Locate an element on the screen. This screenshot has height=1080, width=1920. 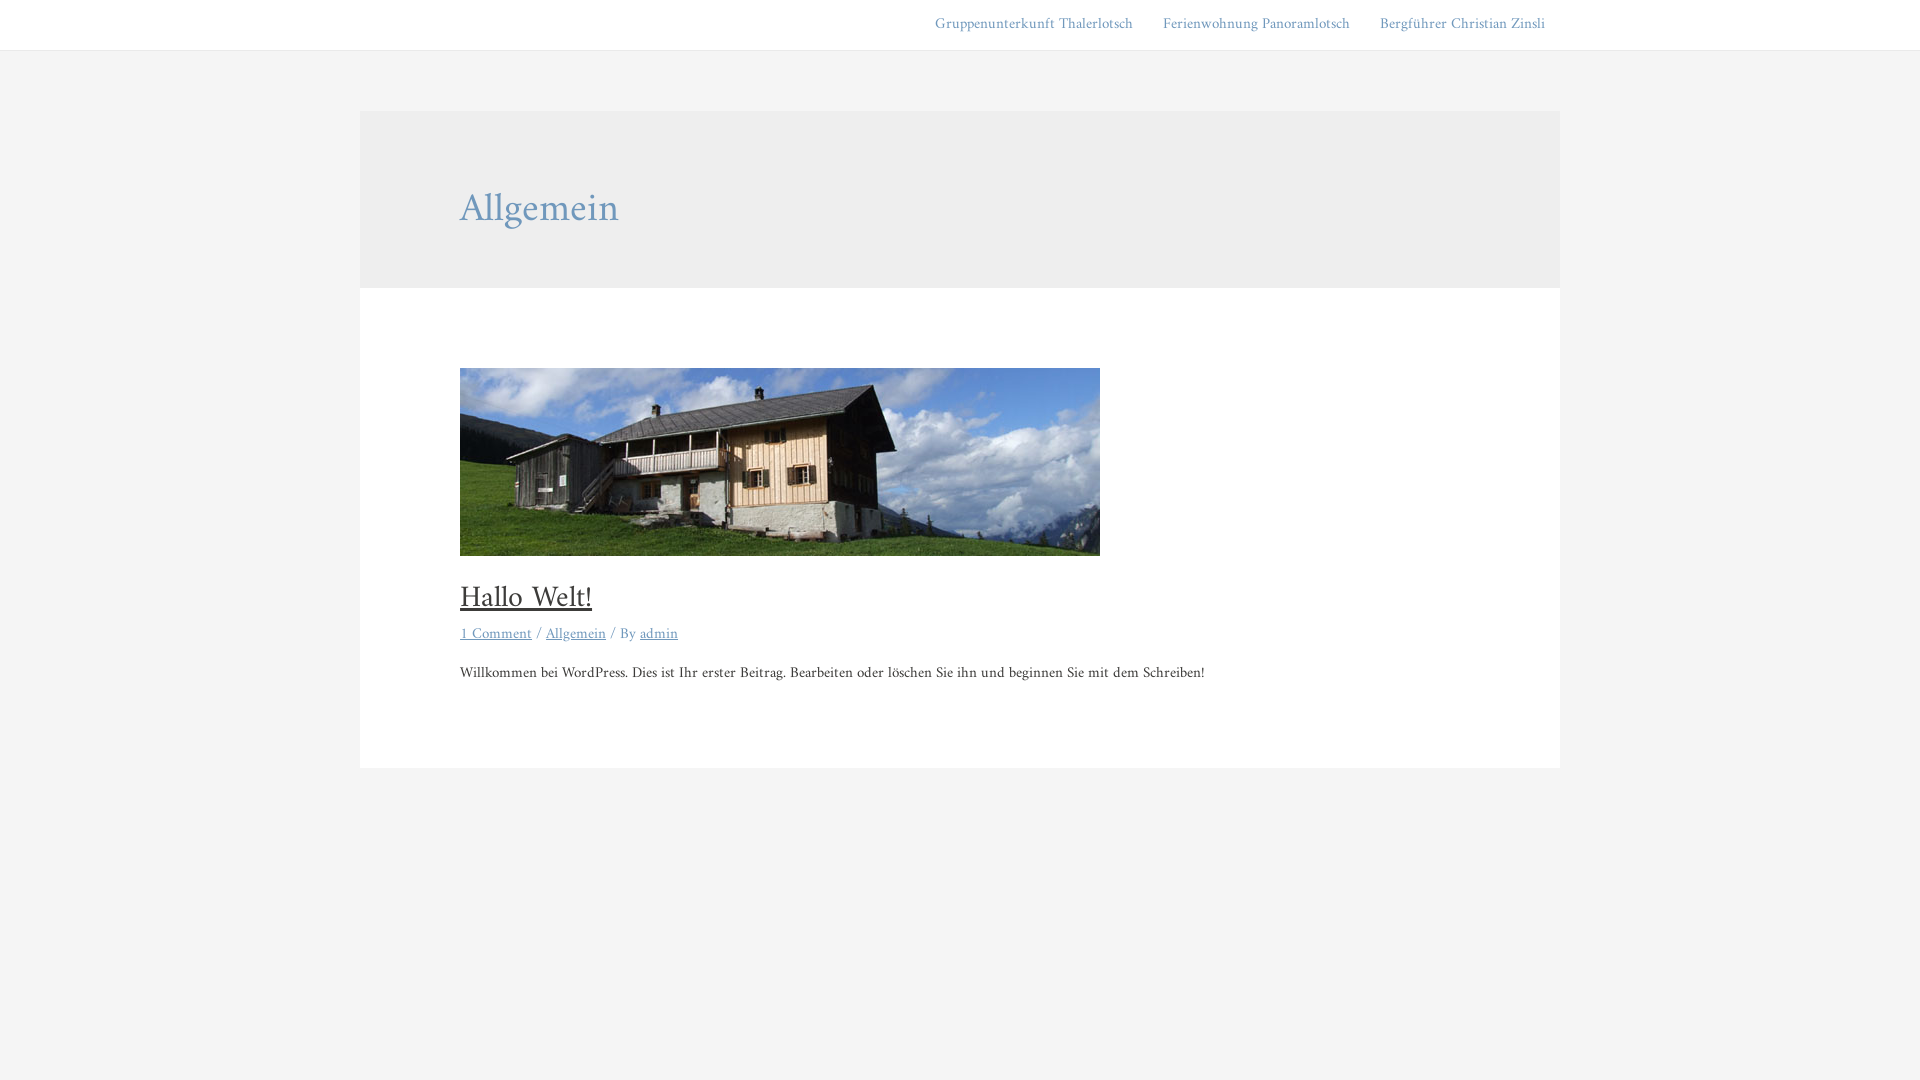
Allgemein is located at coordinates (576, 634).